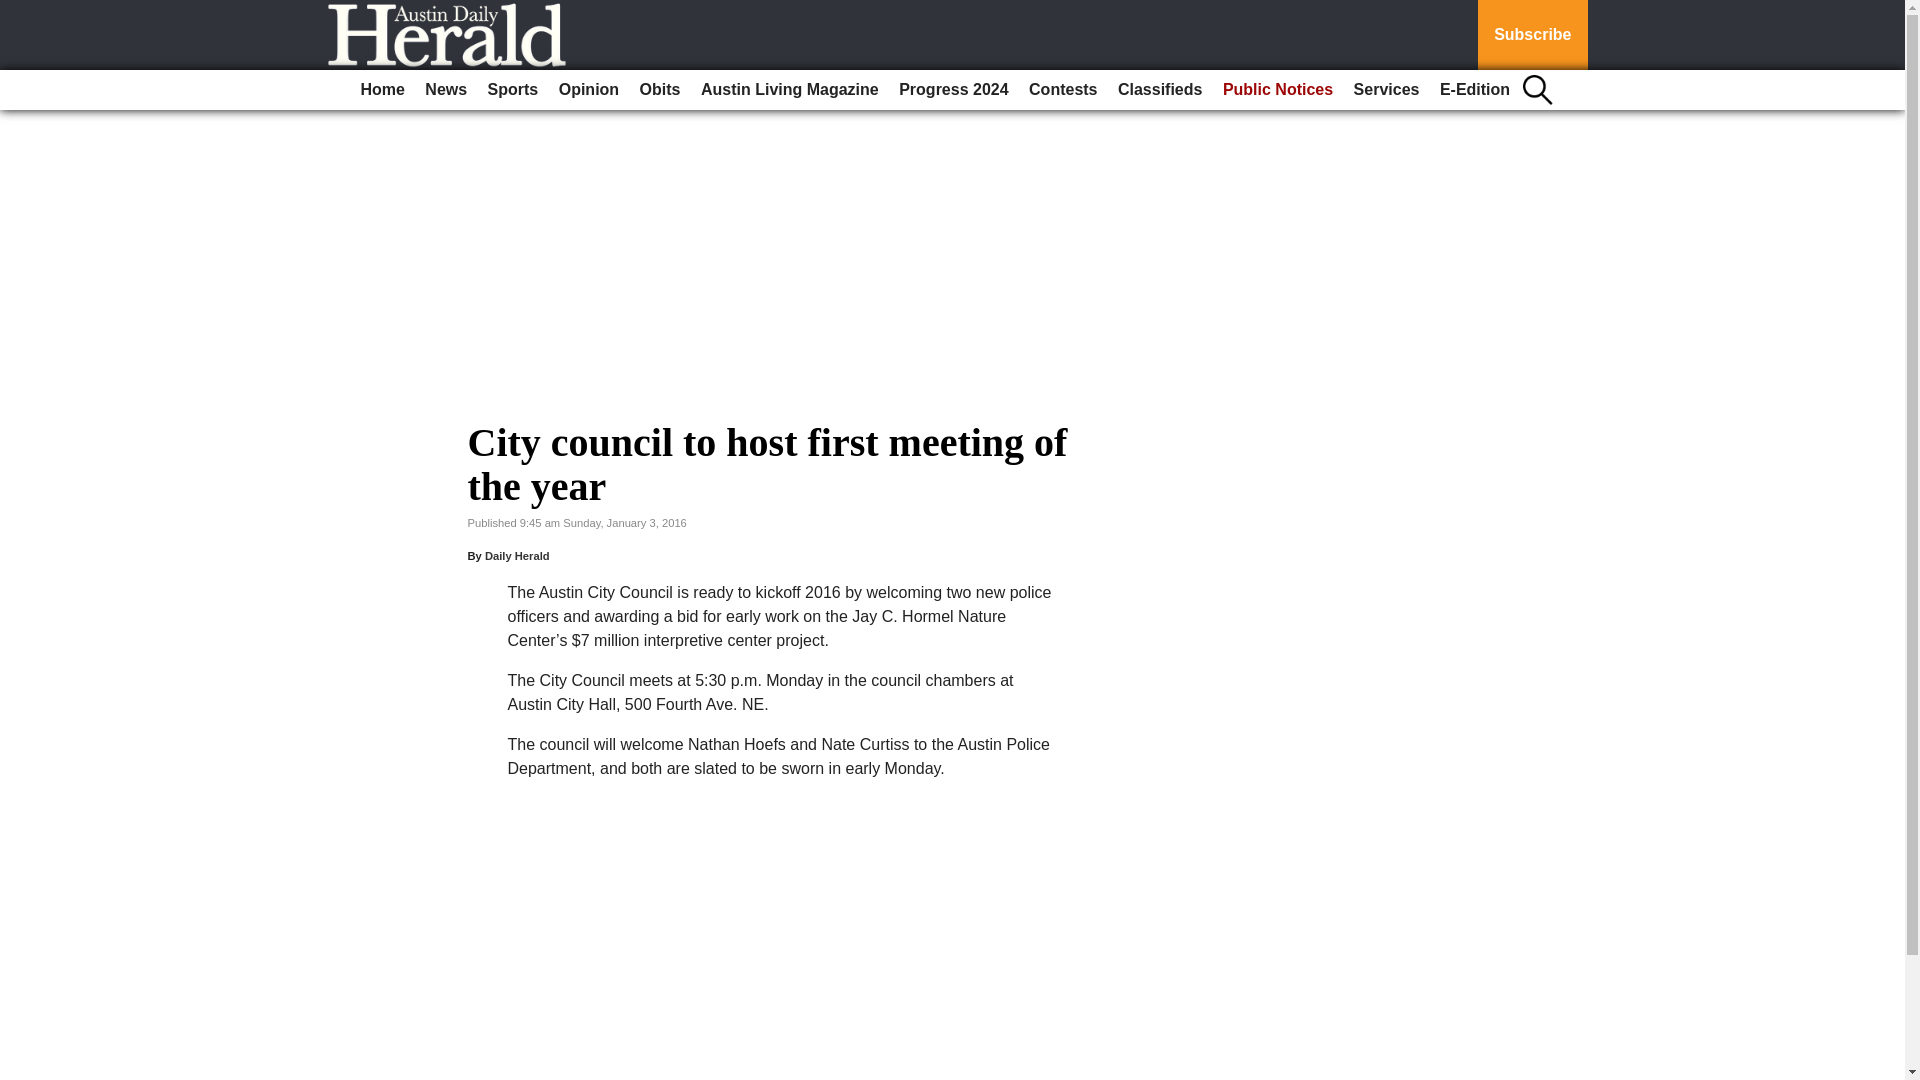  What do you see at coordinates (660, 90) in the screenshot?
I see `Obits` at bounding box center [660, 90].